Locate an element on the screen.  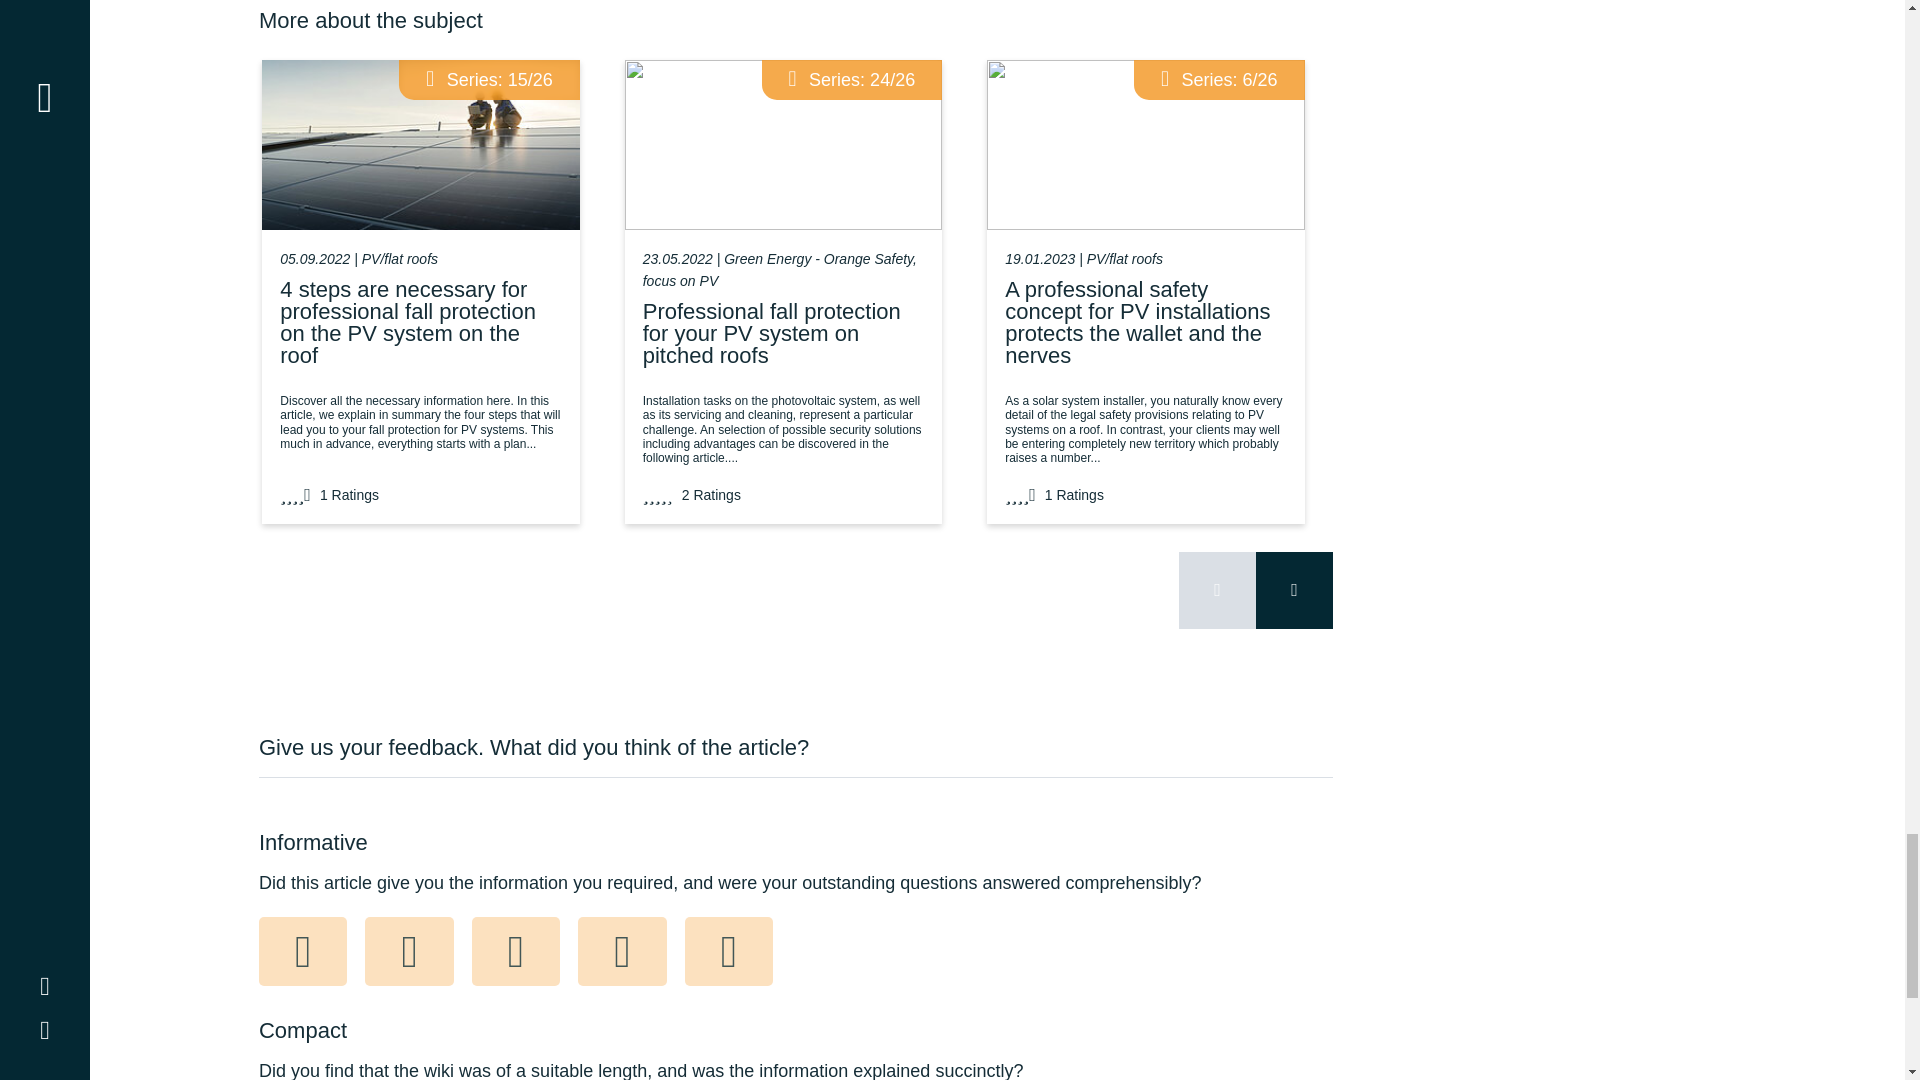
My expectations were not met. is located at coordinates (303, 952).